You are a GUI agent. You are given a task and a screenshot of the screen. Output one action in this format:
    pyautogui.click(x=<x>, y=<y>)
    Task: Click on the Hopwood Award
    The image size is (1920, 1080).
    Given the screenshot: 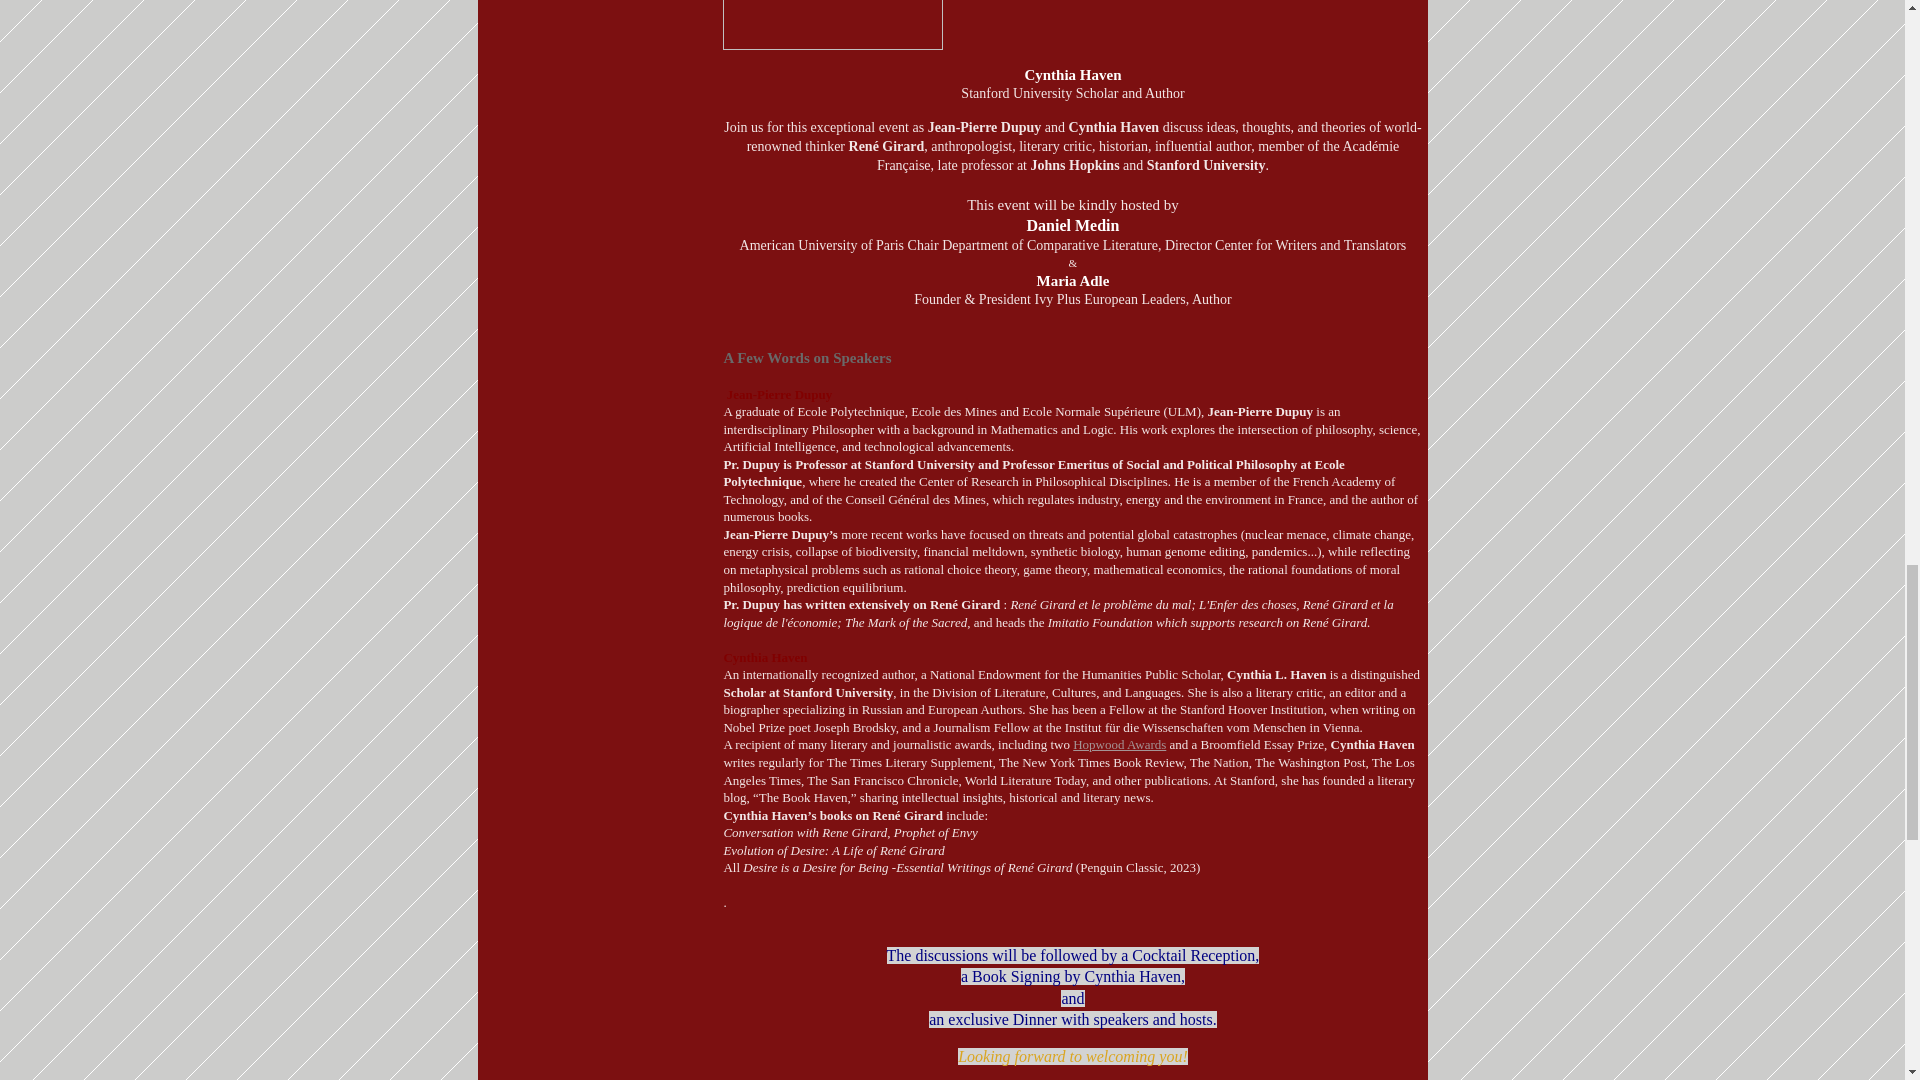 What is the action you would take?
    pyautogui.click(x=1119, y=744)
    